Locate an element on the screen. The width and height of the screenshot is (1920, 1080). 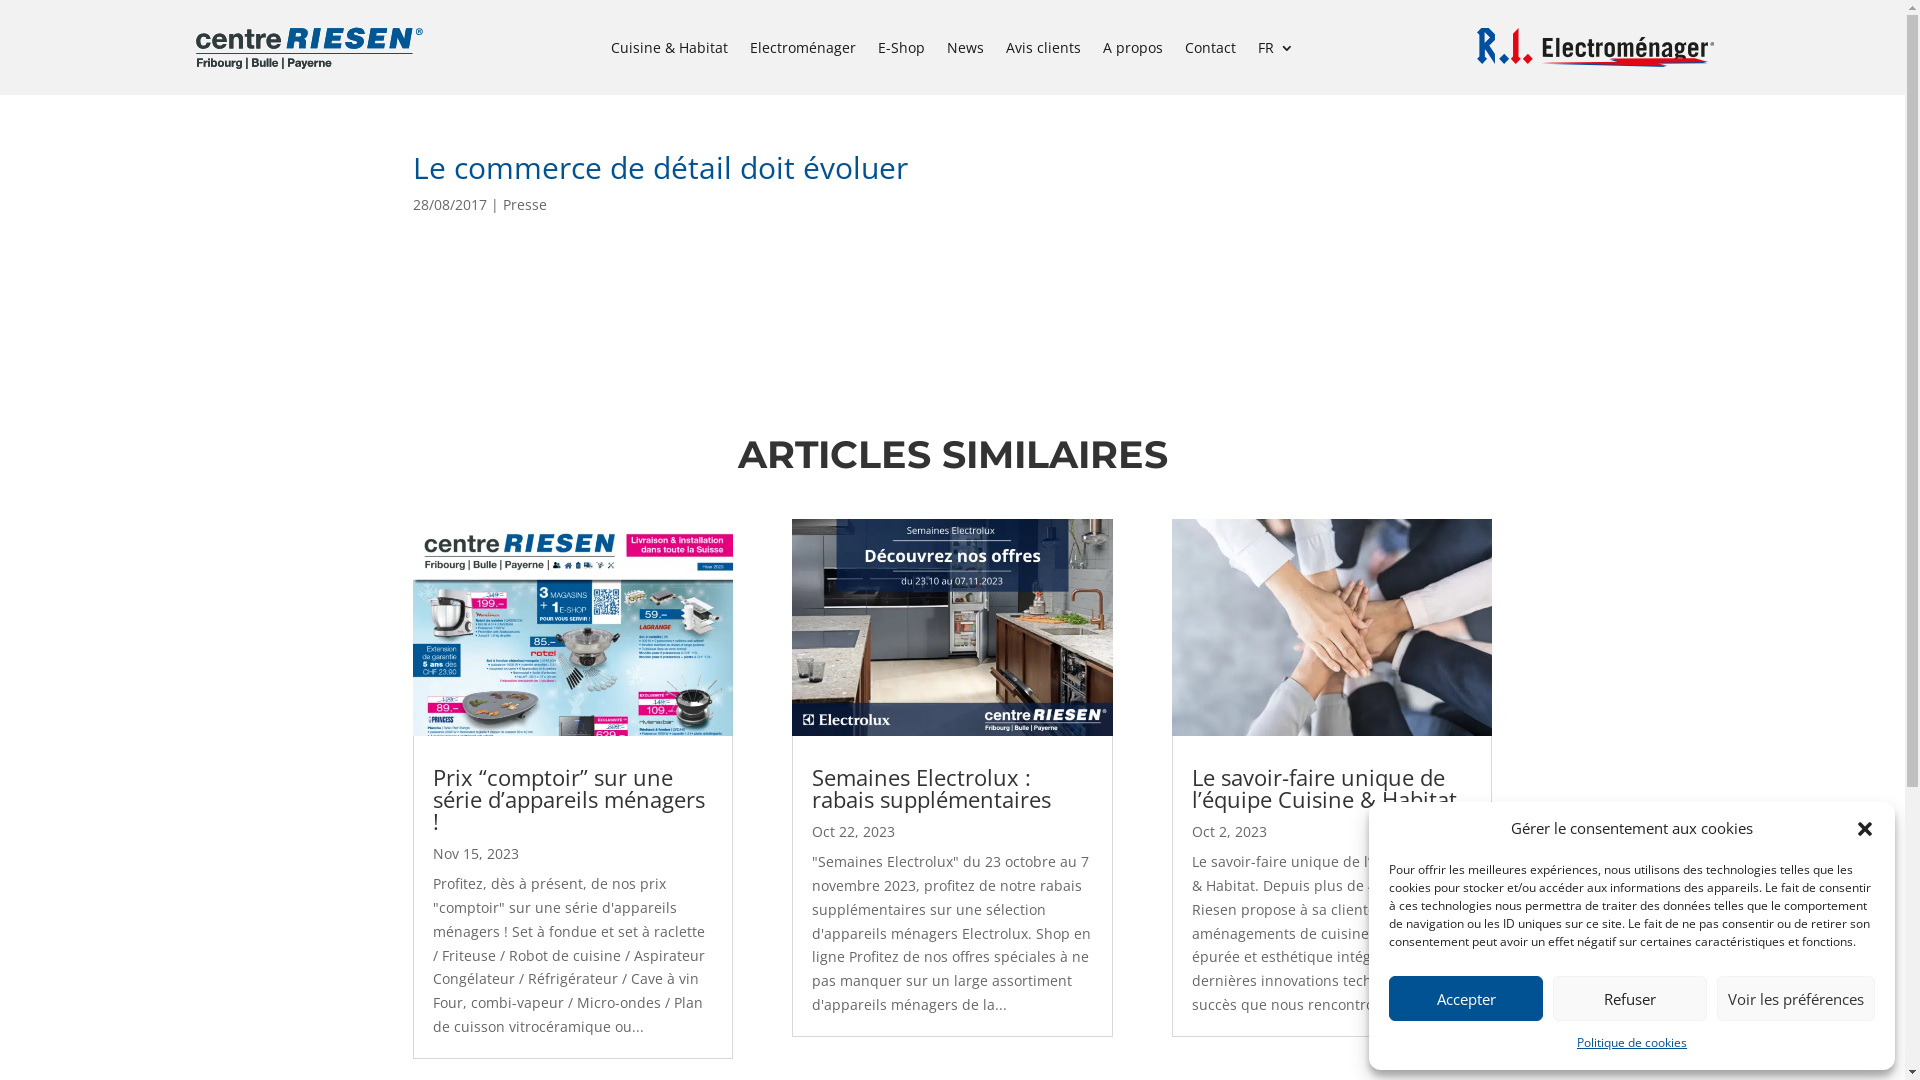
Politique de cookies is located at coordinates (1632, 1043).